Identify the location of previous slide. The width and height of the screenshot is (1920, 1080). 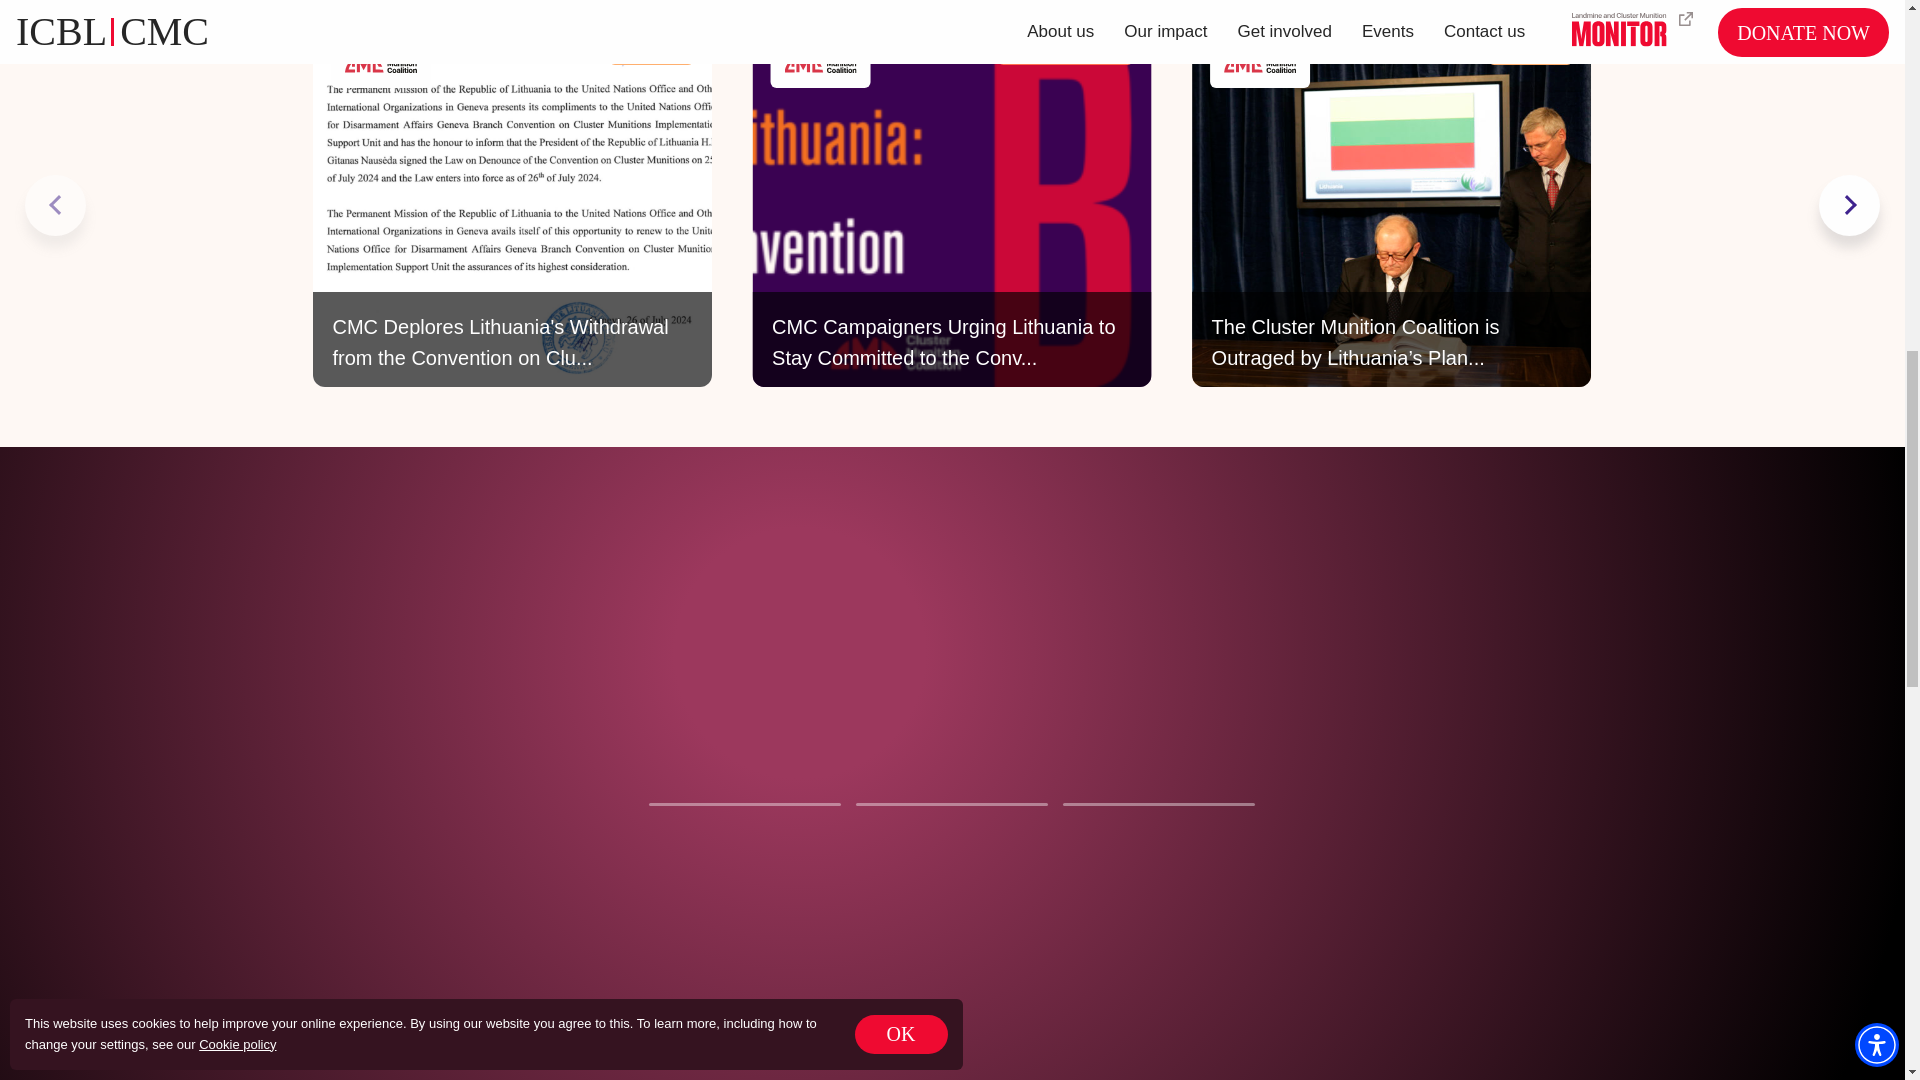
(55, 205).